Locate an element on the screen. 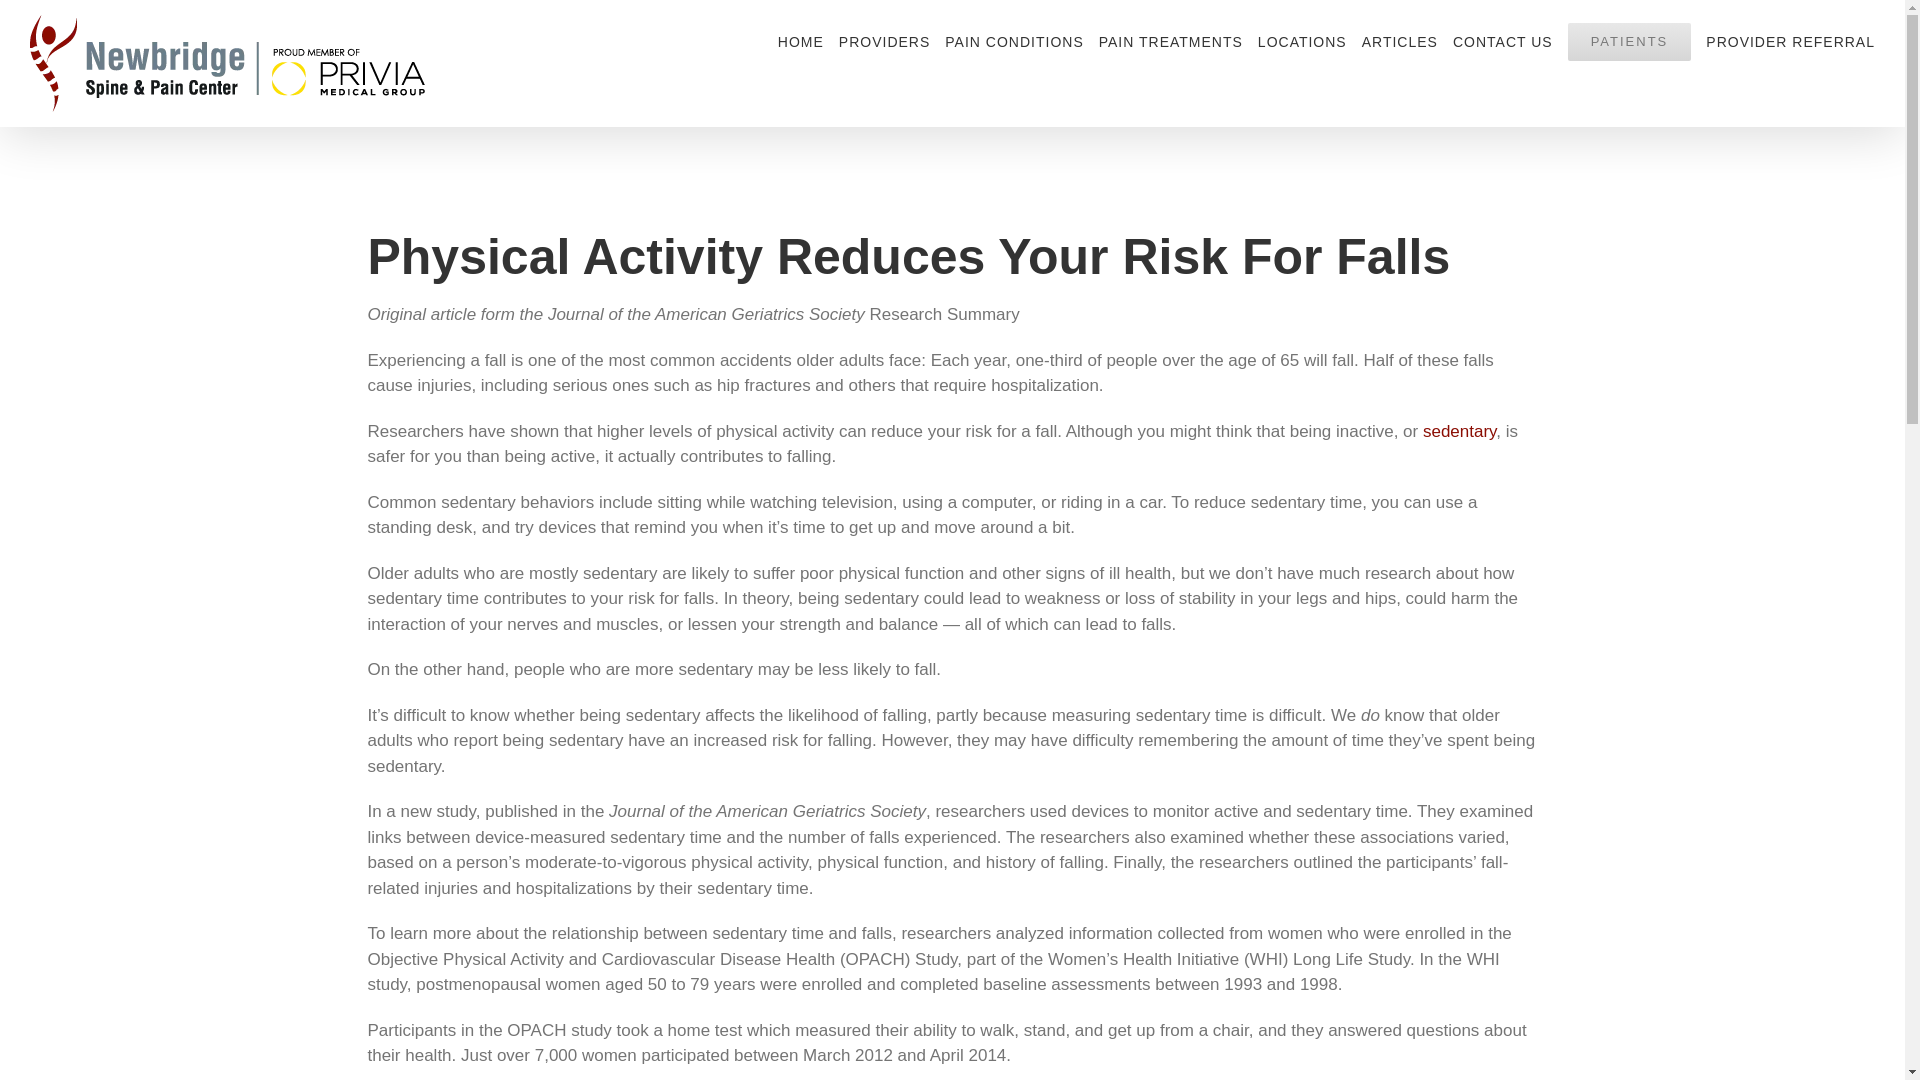  PAIN CONDITIONS is located at coordinates (1013, 42).